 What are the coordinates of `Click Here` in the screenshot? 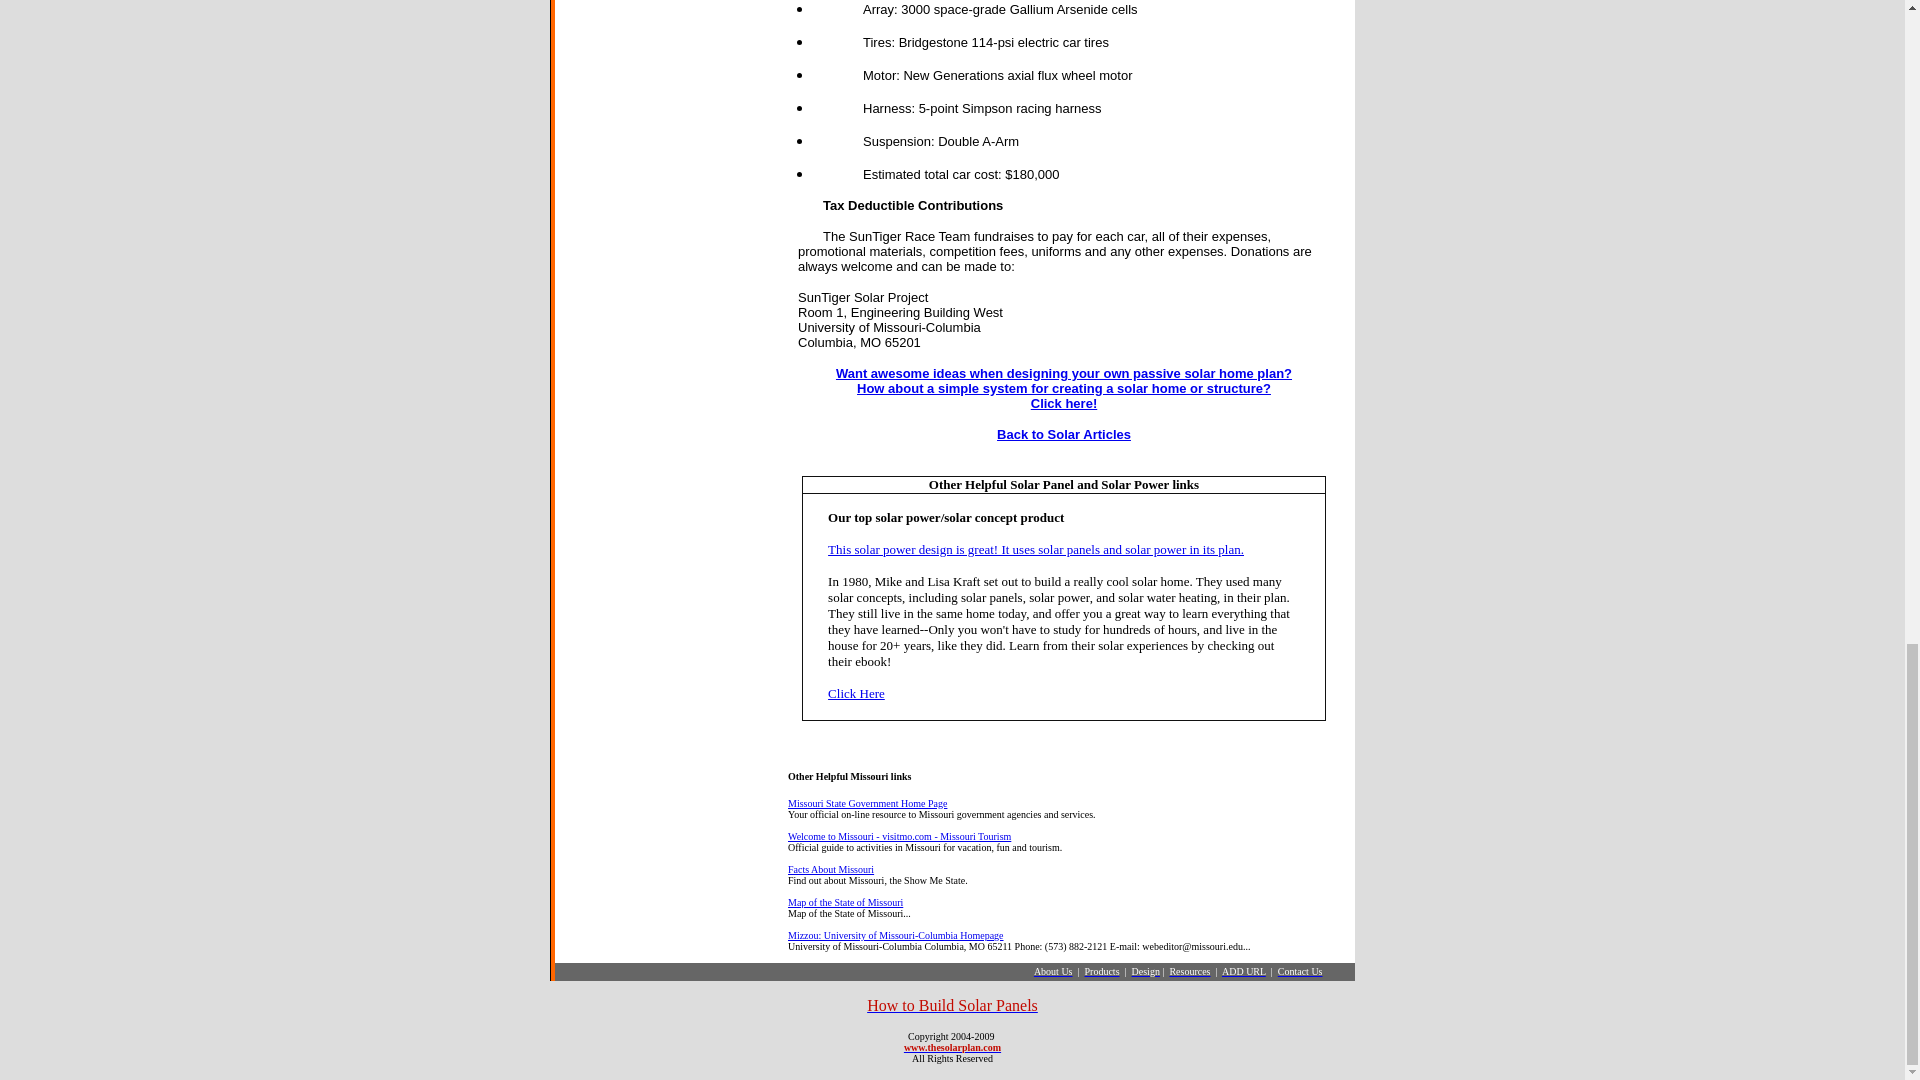 It's located at (856, 692).